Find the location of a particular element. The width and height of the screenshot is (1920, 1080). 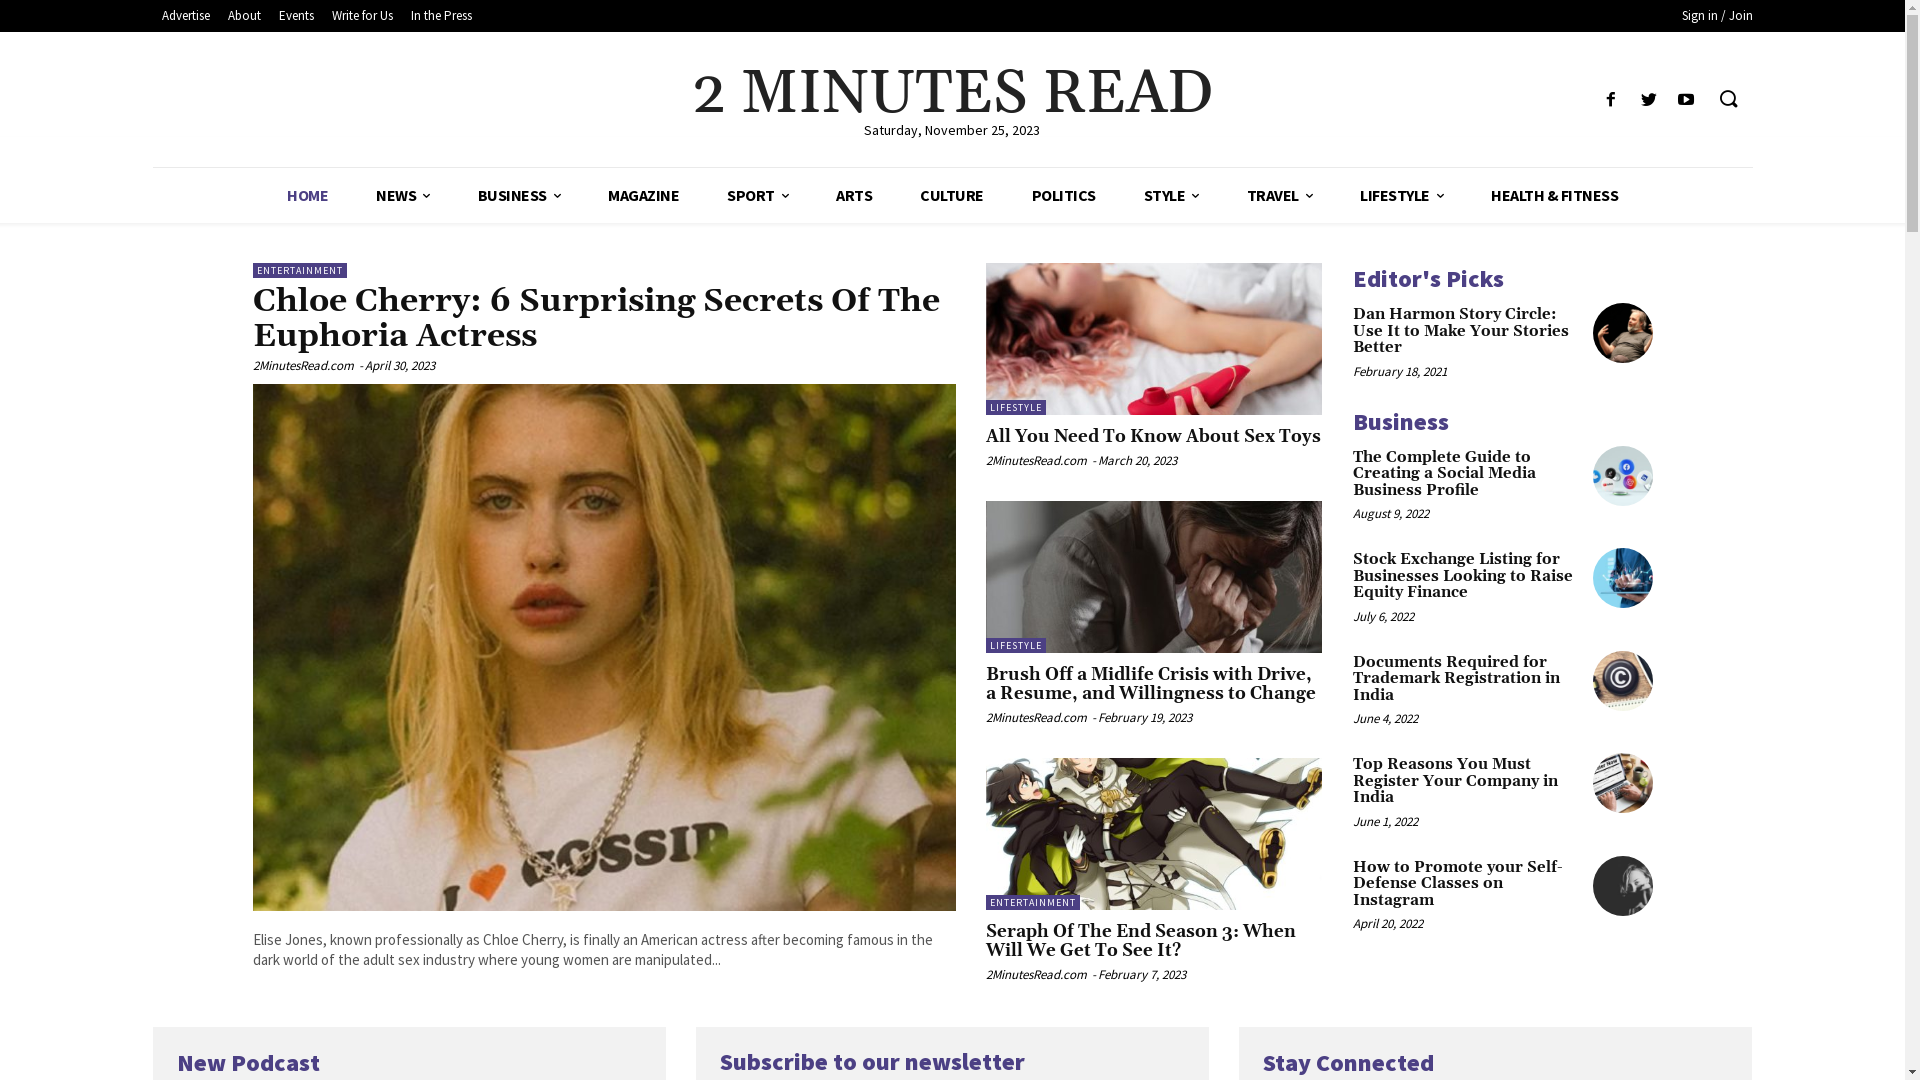

Documents Required for Trademark Registration in India is located at coordinates (1456, 679).